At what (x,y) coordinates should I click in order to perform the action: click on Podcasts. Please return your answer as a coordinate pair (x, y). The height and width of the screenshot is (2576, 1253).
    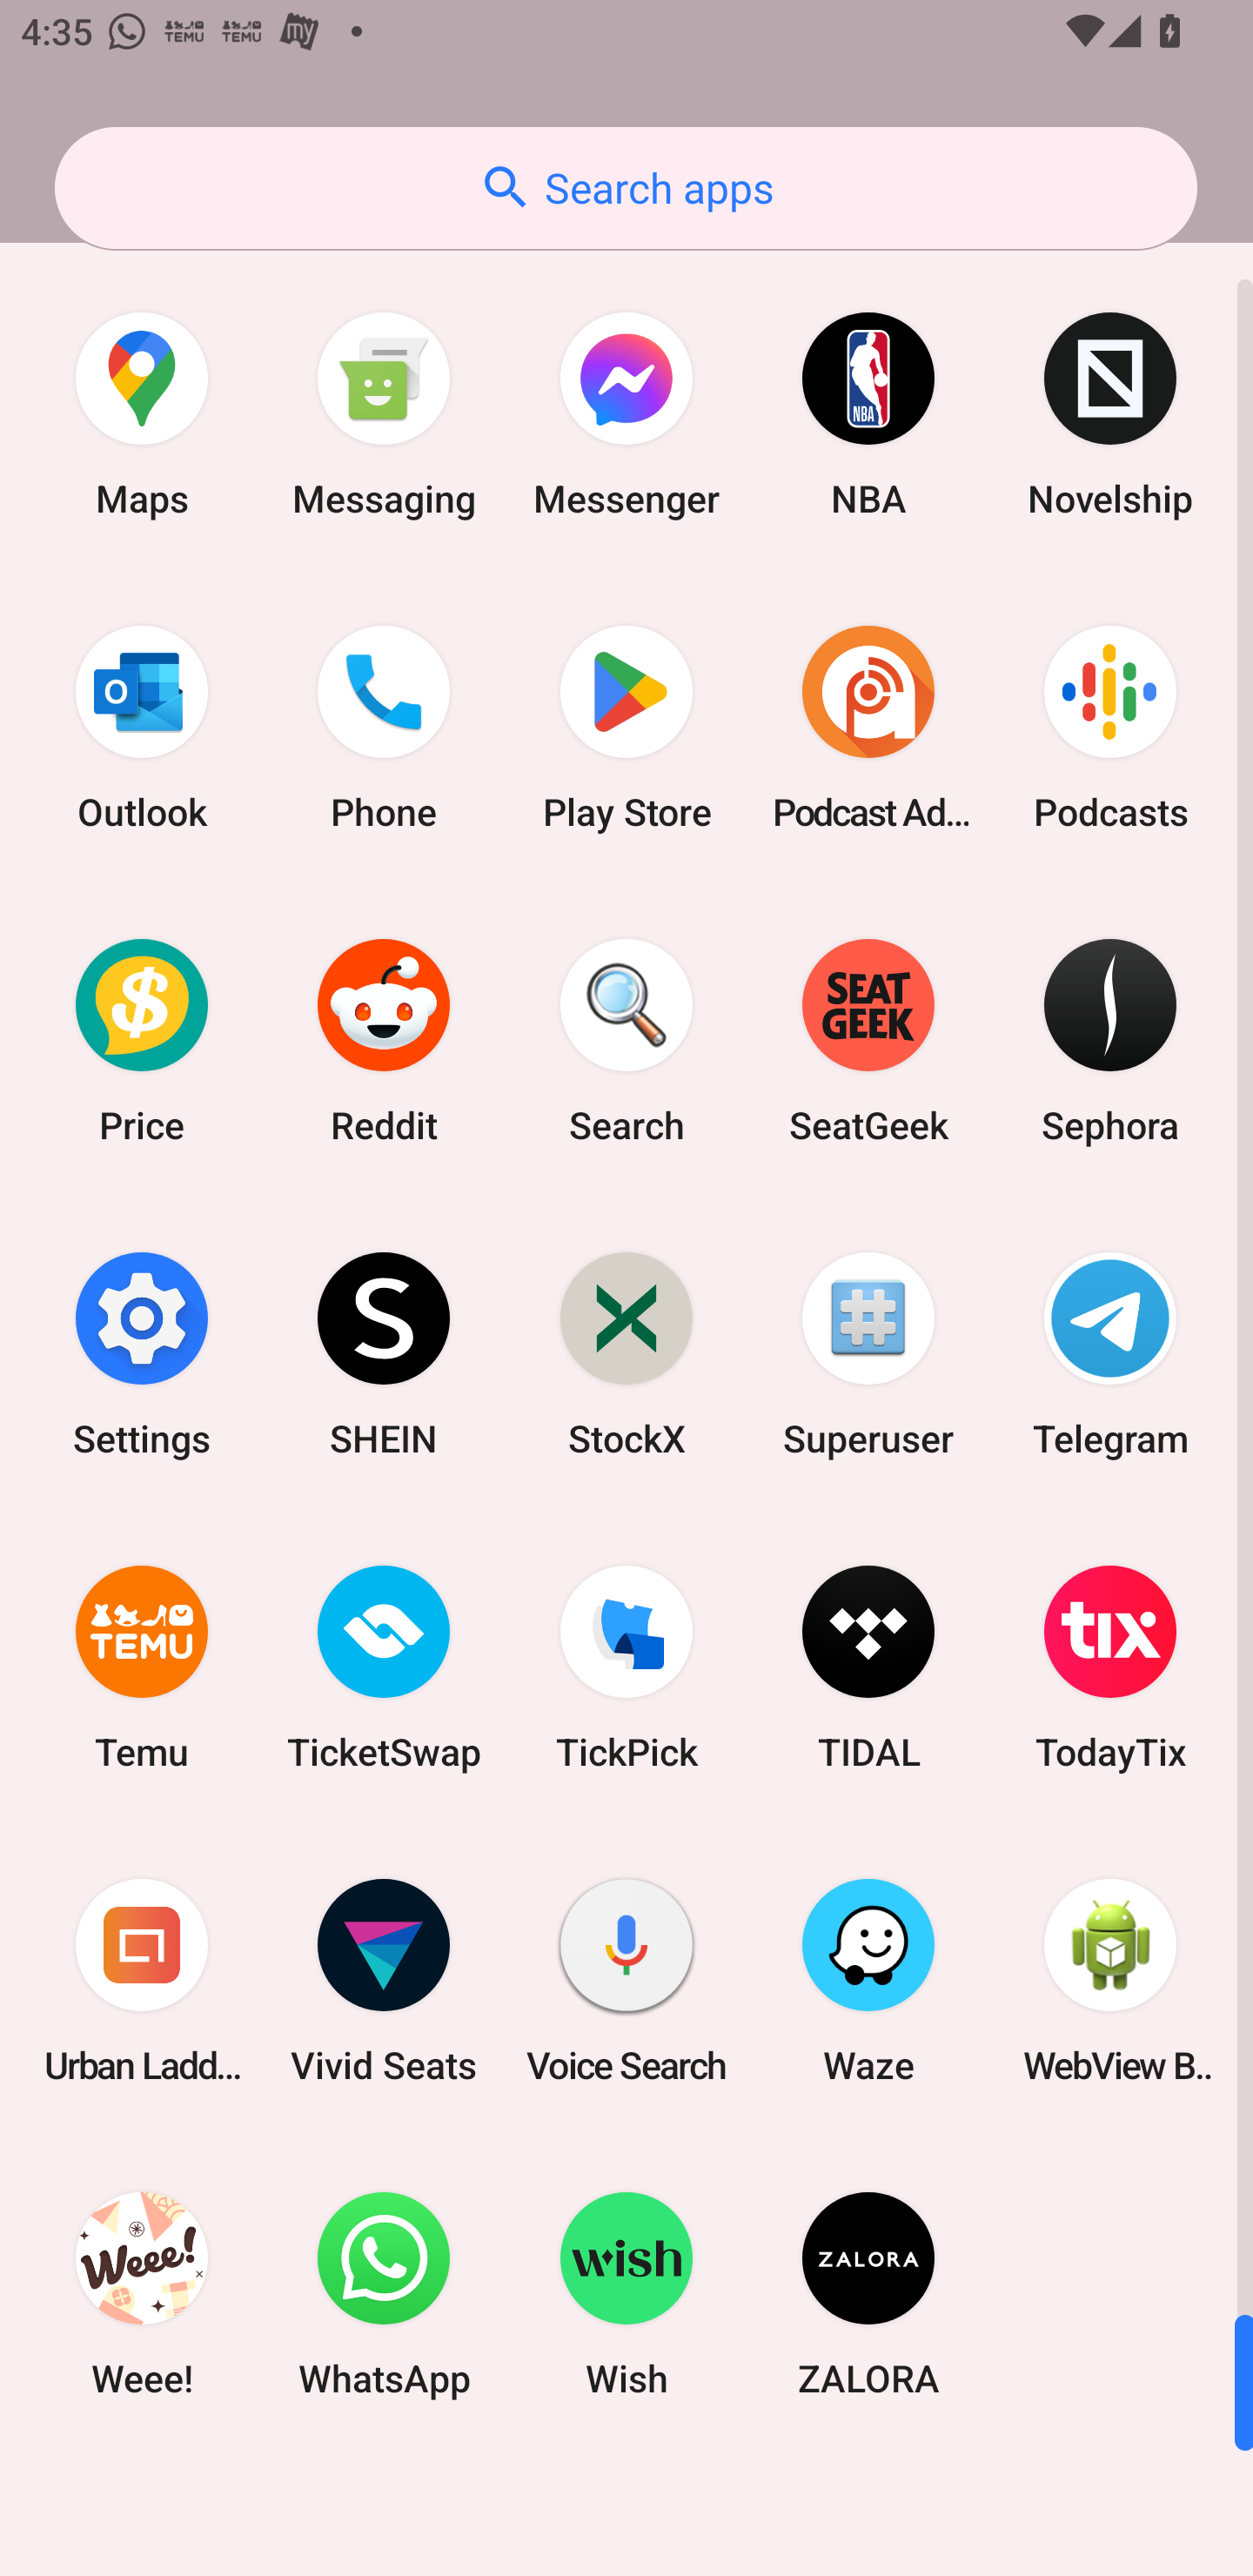
    Looking at the image, I should click on (1110, 728).